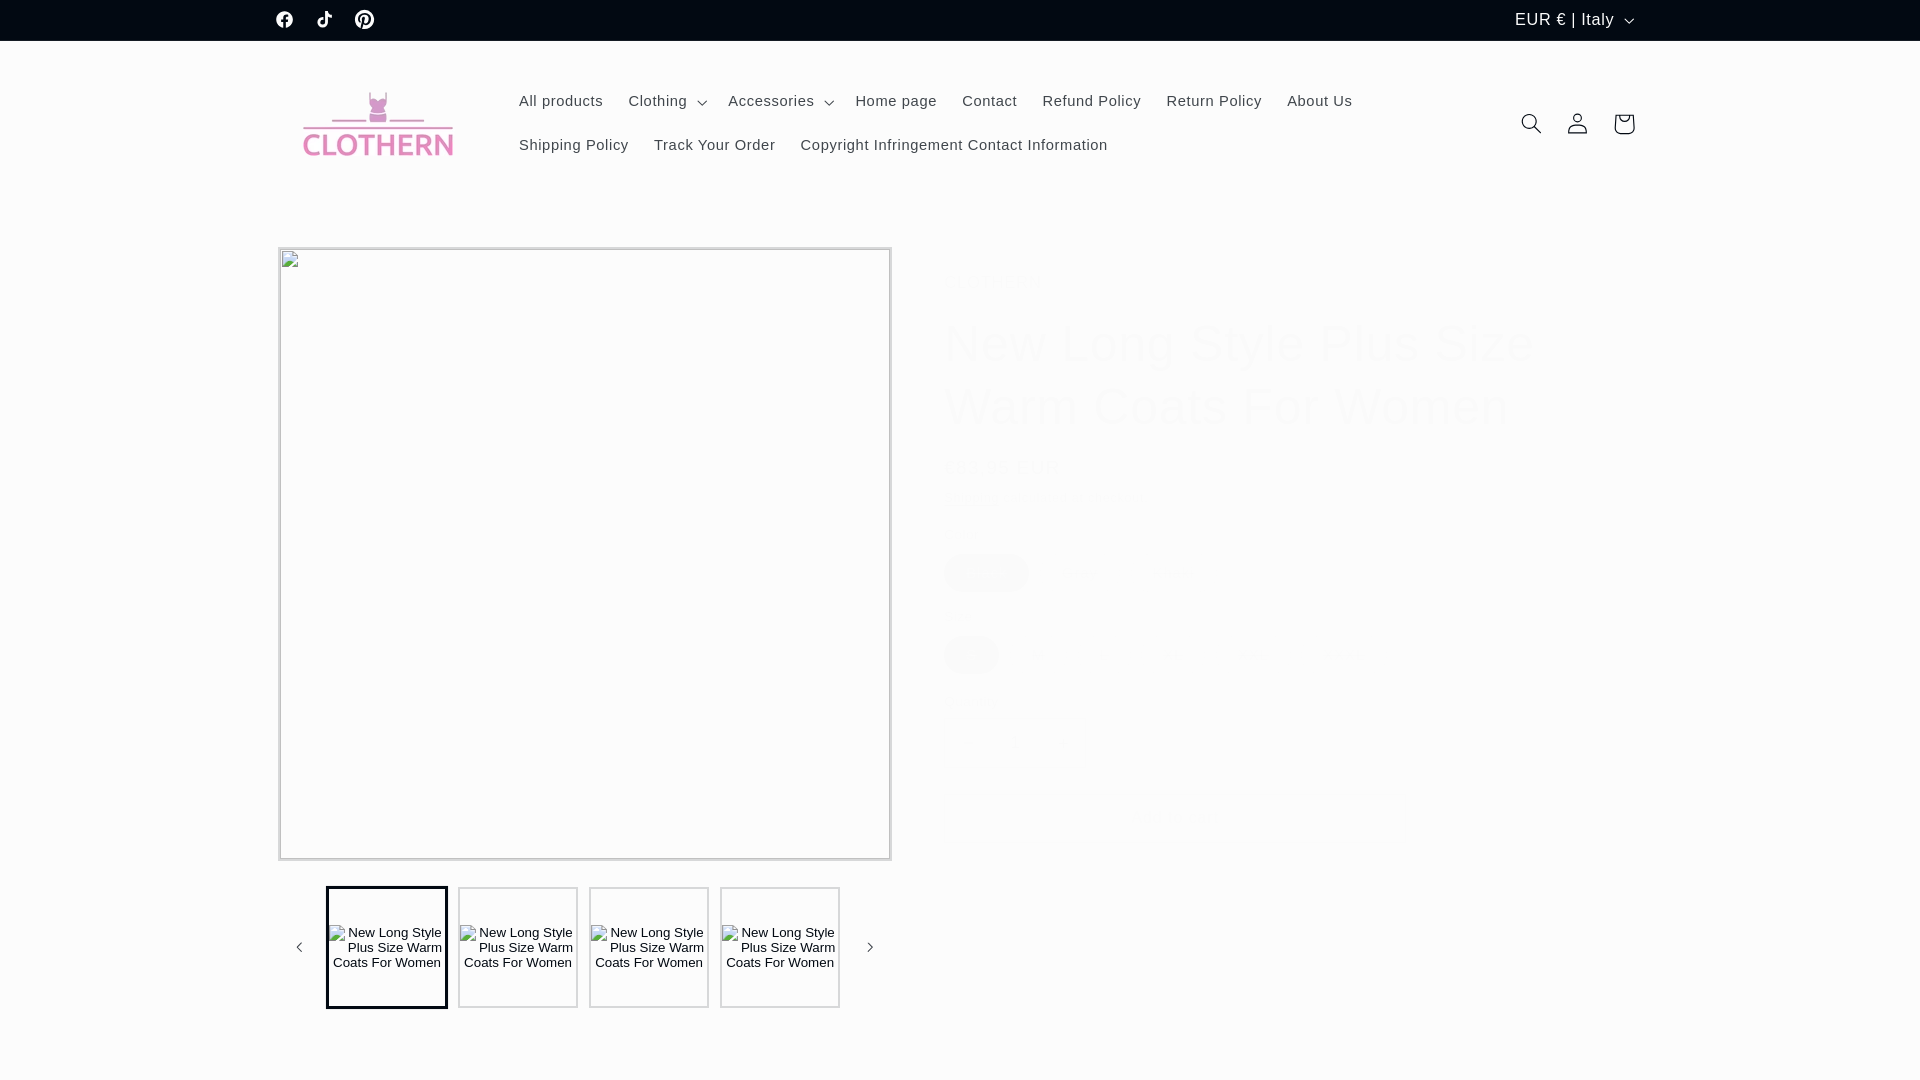 This screenshot has width=1920, height=1080. What do you see at coordinates (63, 24) in the screenshot?
I see `Skip to content` at bounding box center [63, 24].